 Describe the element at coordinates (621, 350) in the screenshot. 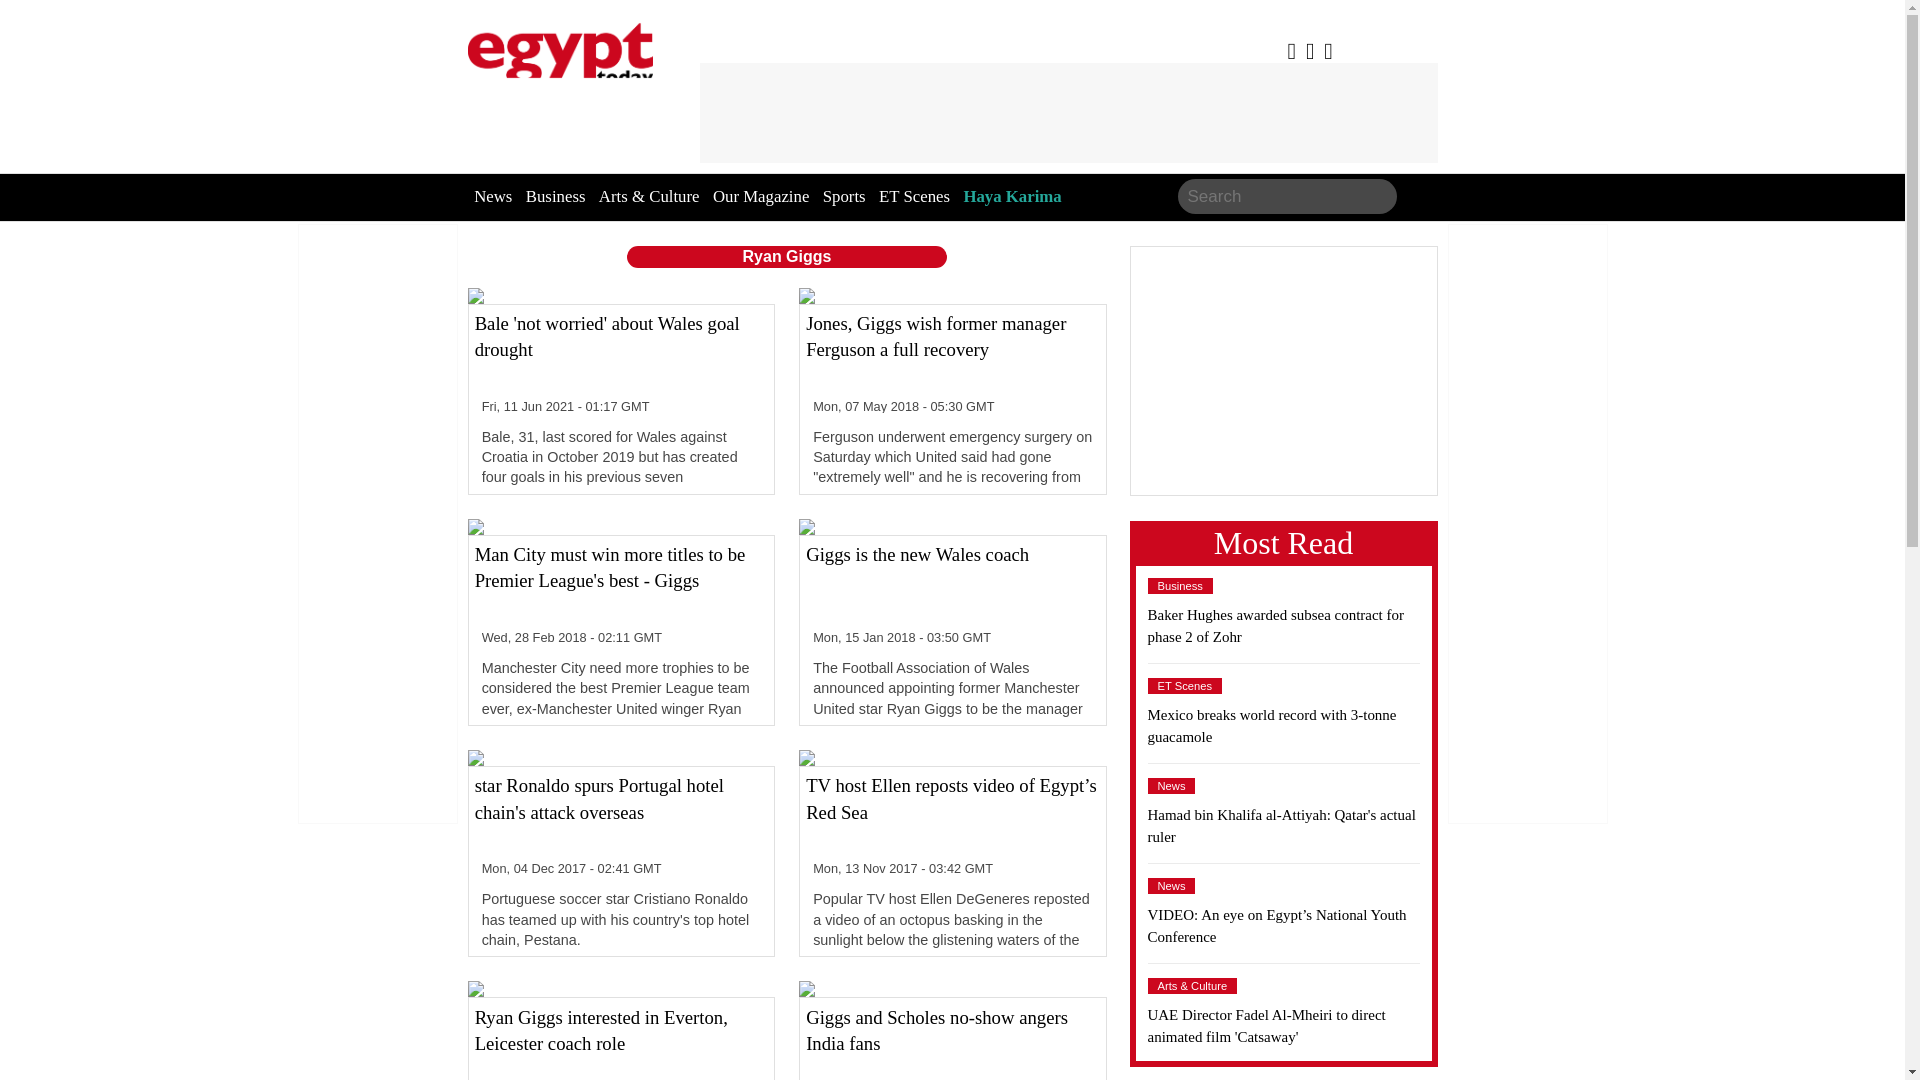

I see `Bale 'not worried' about Wales goal drought` at that location.